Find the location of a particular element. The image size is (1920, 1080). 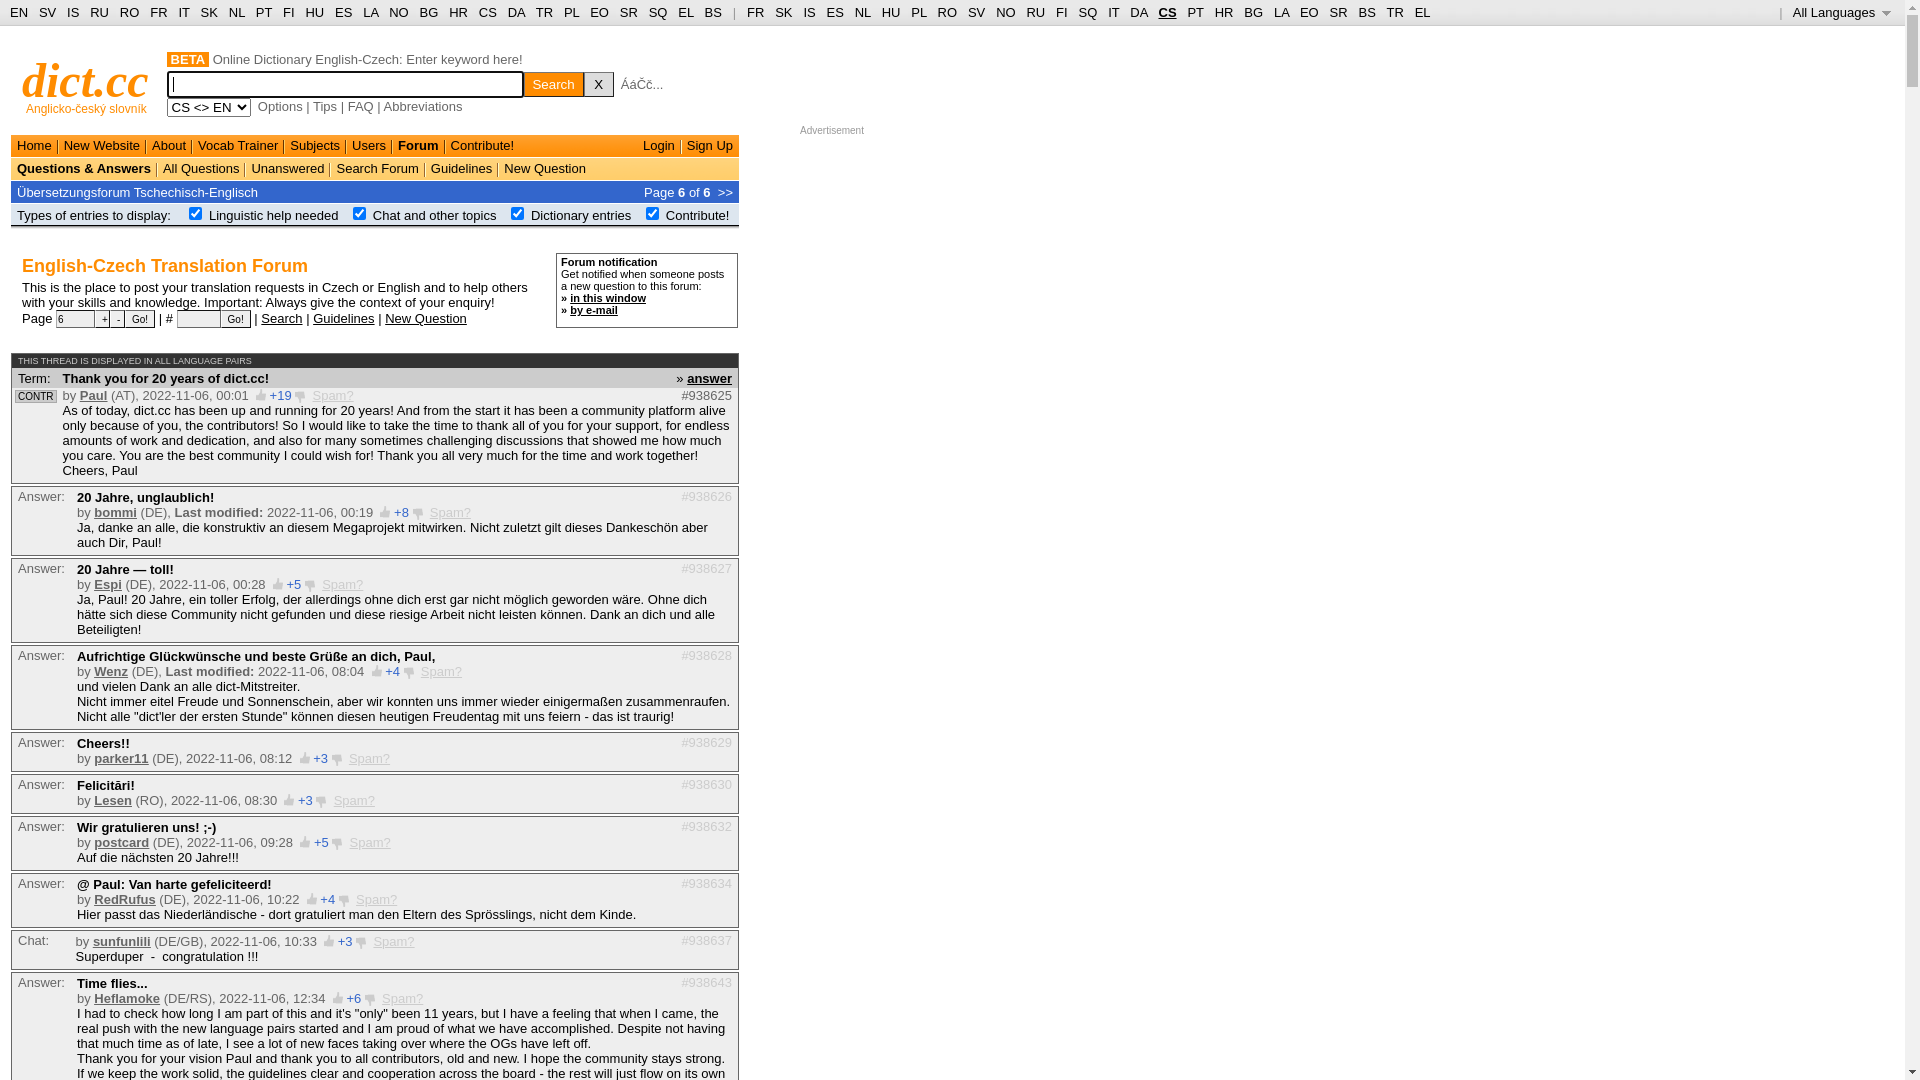

Spam? is located at coordinates (370, 758).